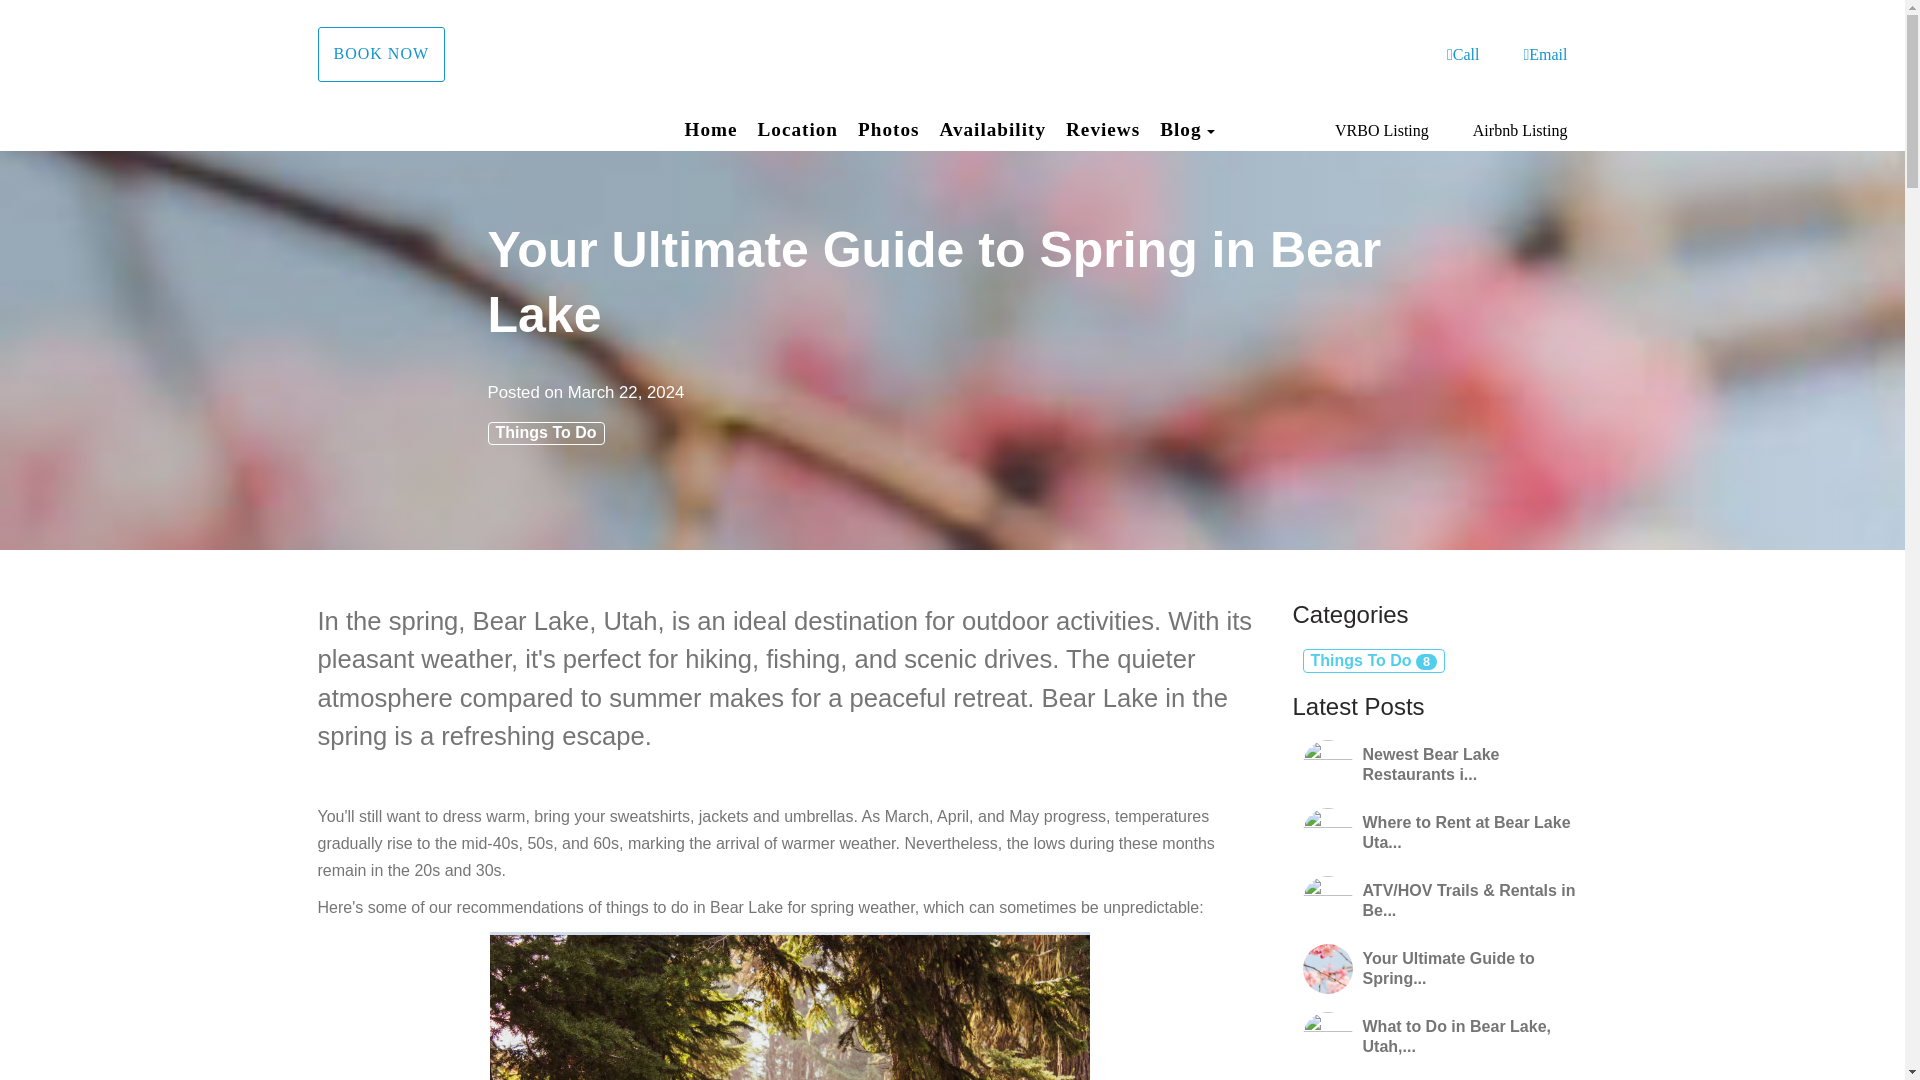 Image resolution: width=1920 pixels, height=1080 pixels. Describe the element at coordinates (1102, 129) in the screenshot. I see `Reviews` at that location.